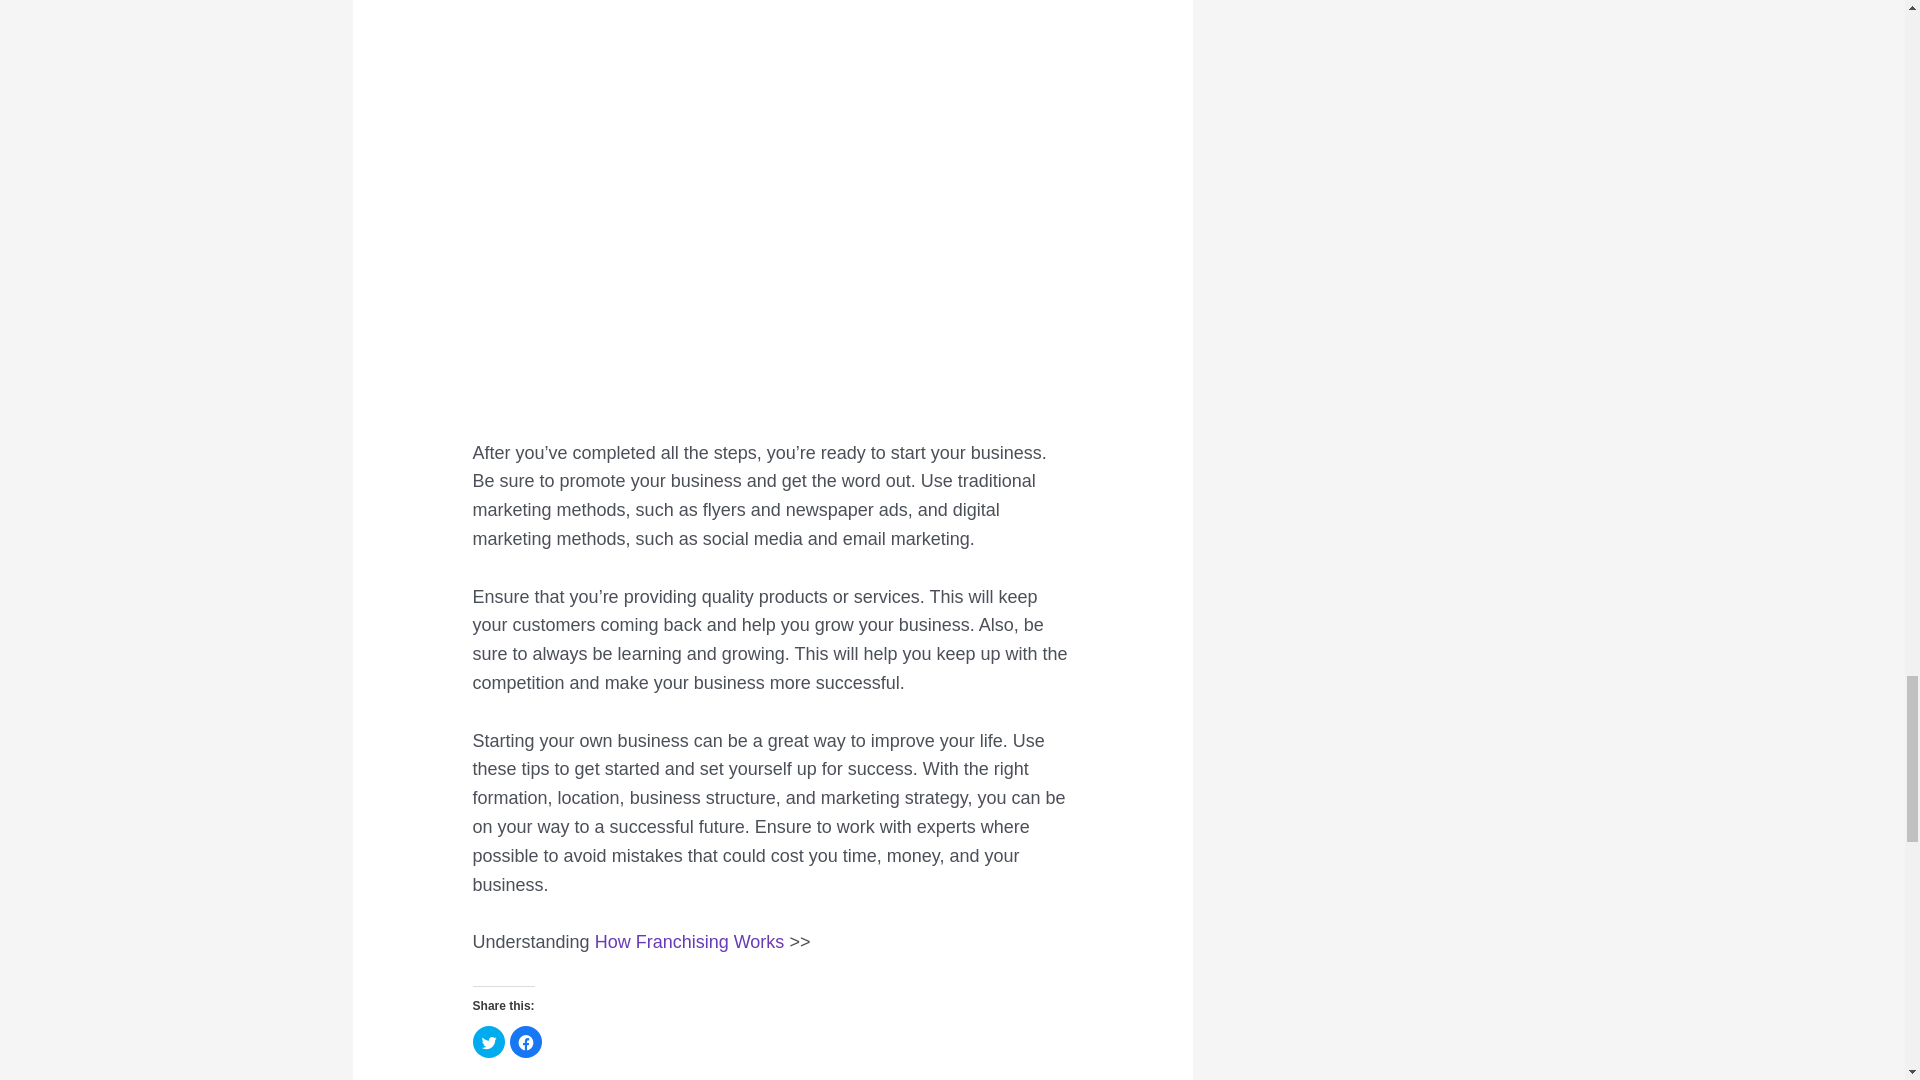  I want to click on Click to share on Facebook, so click(526, 1042).